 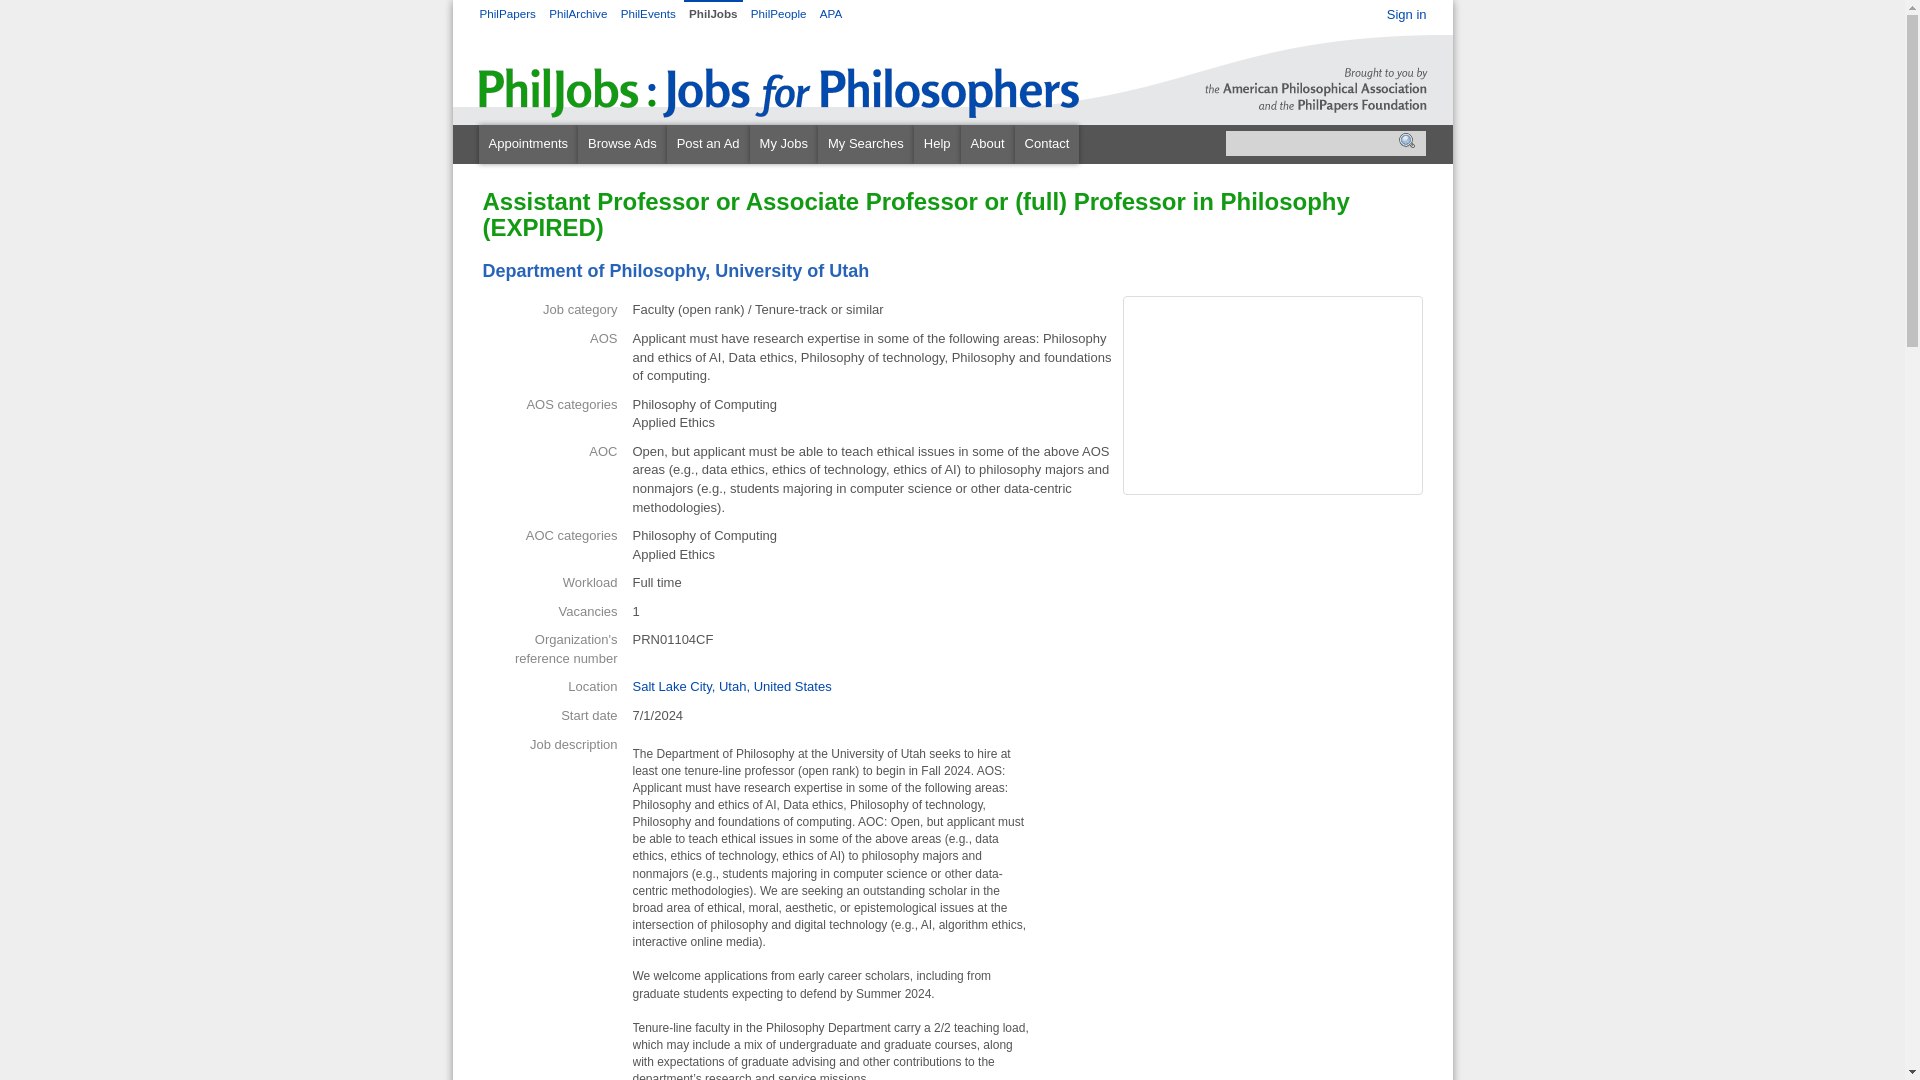 What do you see at coordinates (988, 144) in the screenshot?
I see `About` at bounding box center [988, 144].